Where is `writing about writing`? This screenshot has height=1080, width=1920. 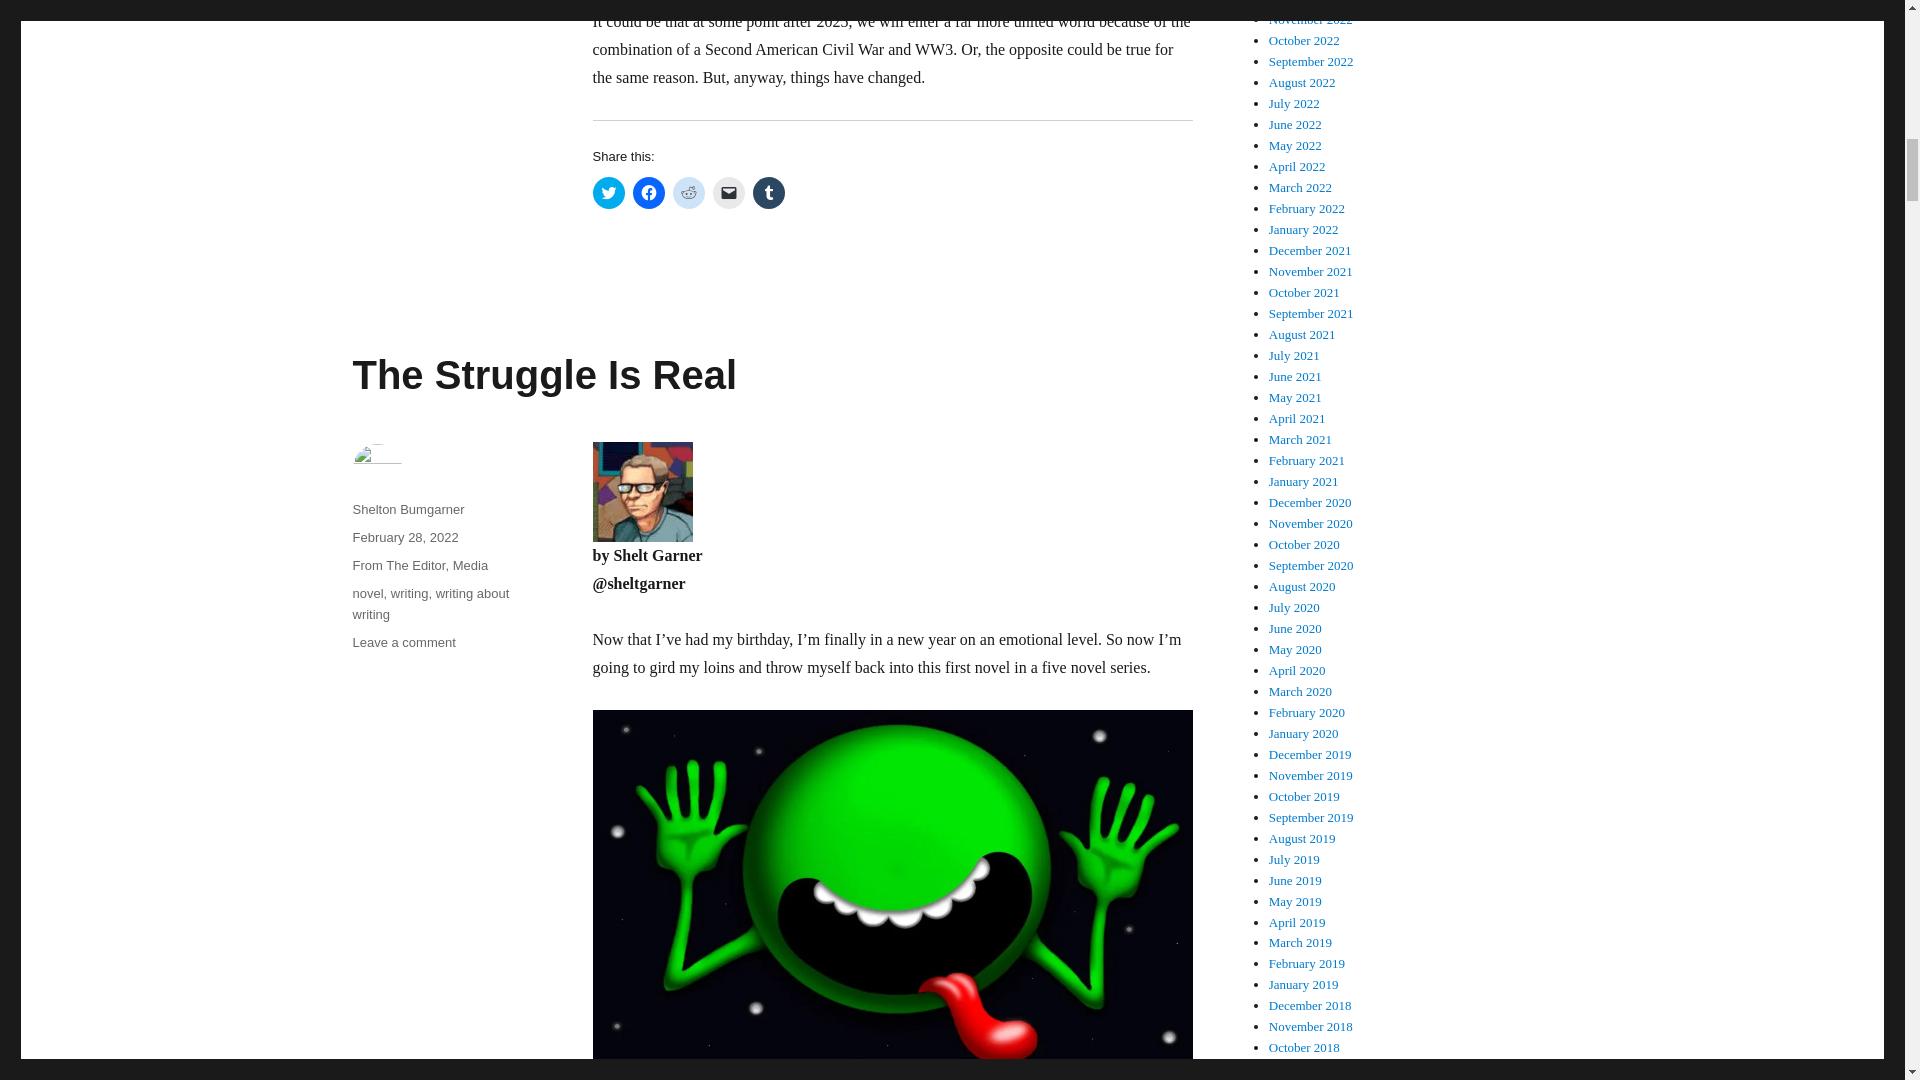
writing about writing is located at coordinates (430, 604).